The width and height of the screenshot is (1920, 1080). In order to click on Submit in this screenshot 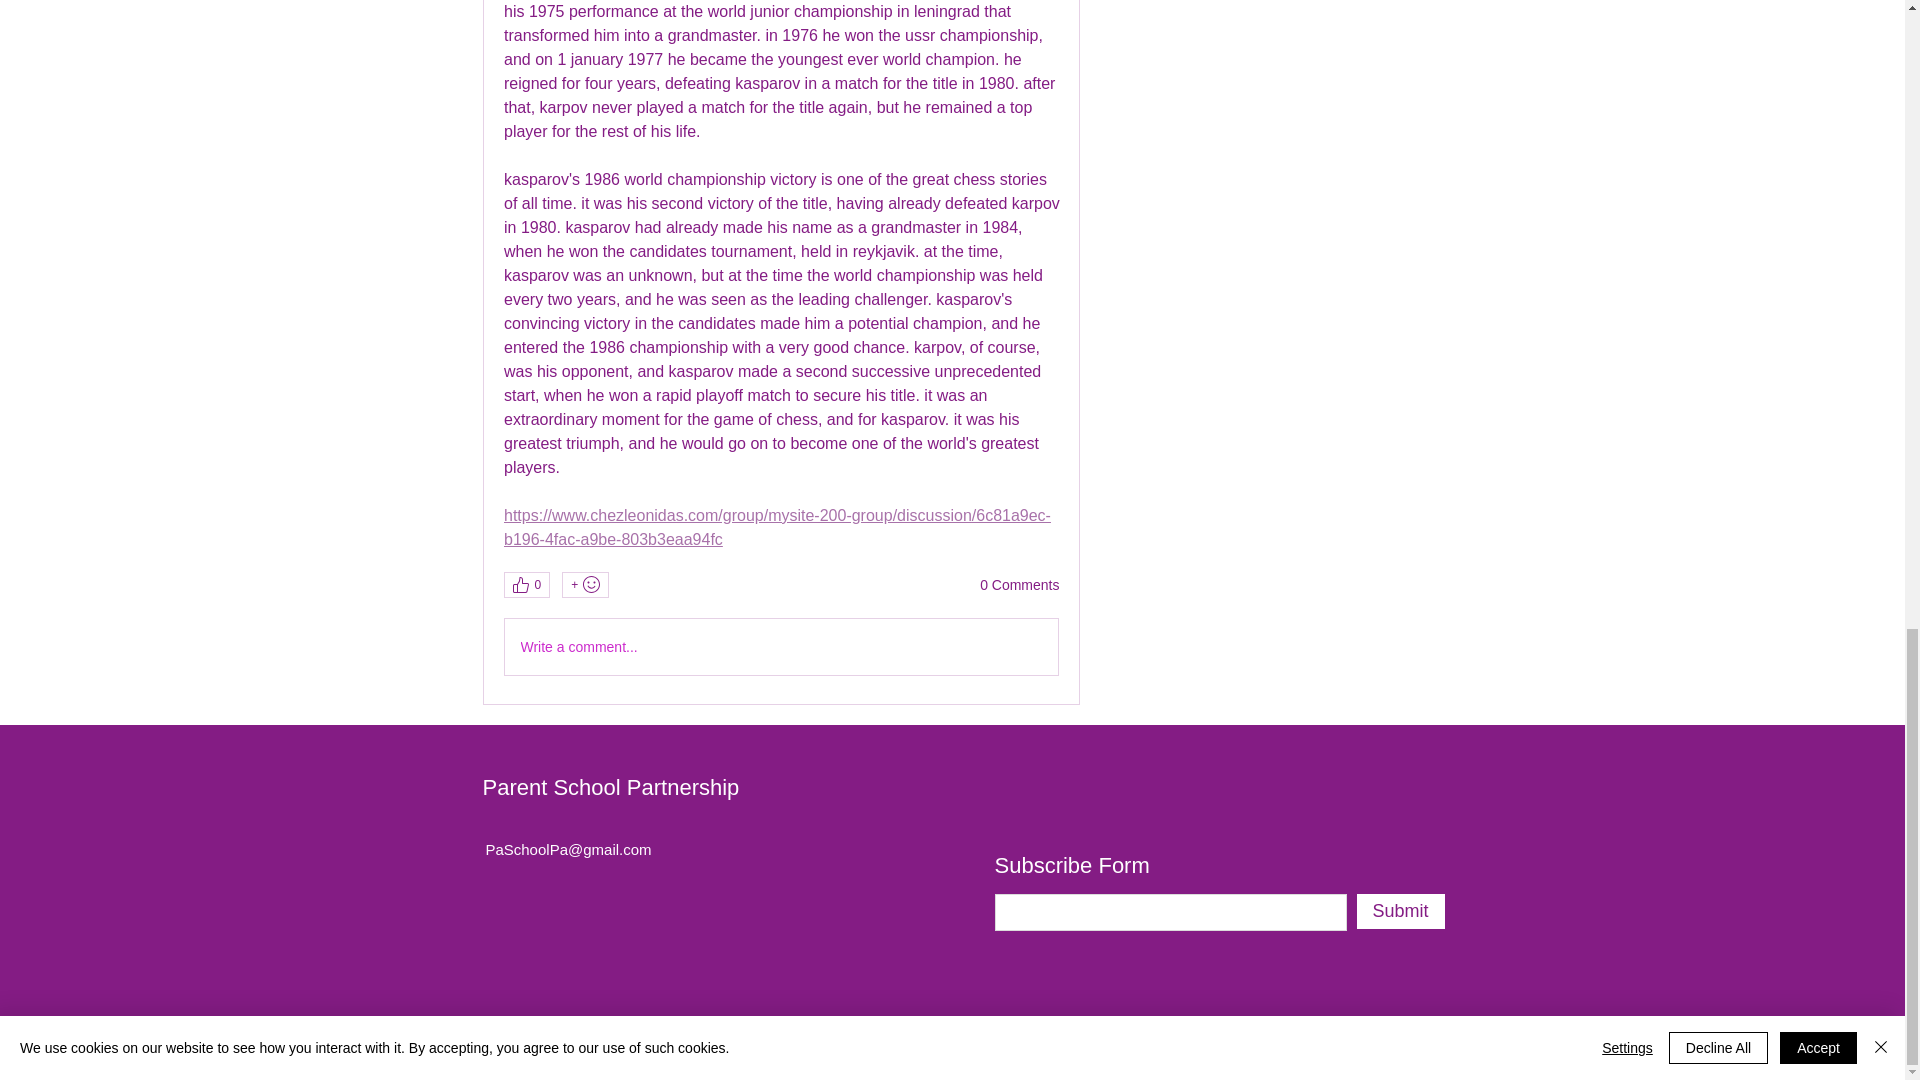, I will do `click(1399, 911)`.